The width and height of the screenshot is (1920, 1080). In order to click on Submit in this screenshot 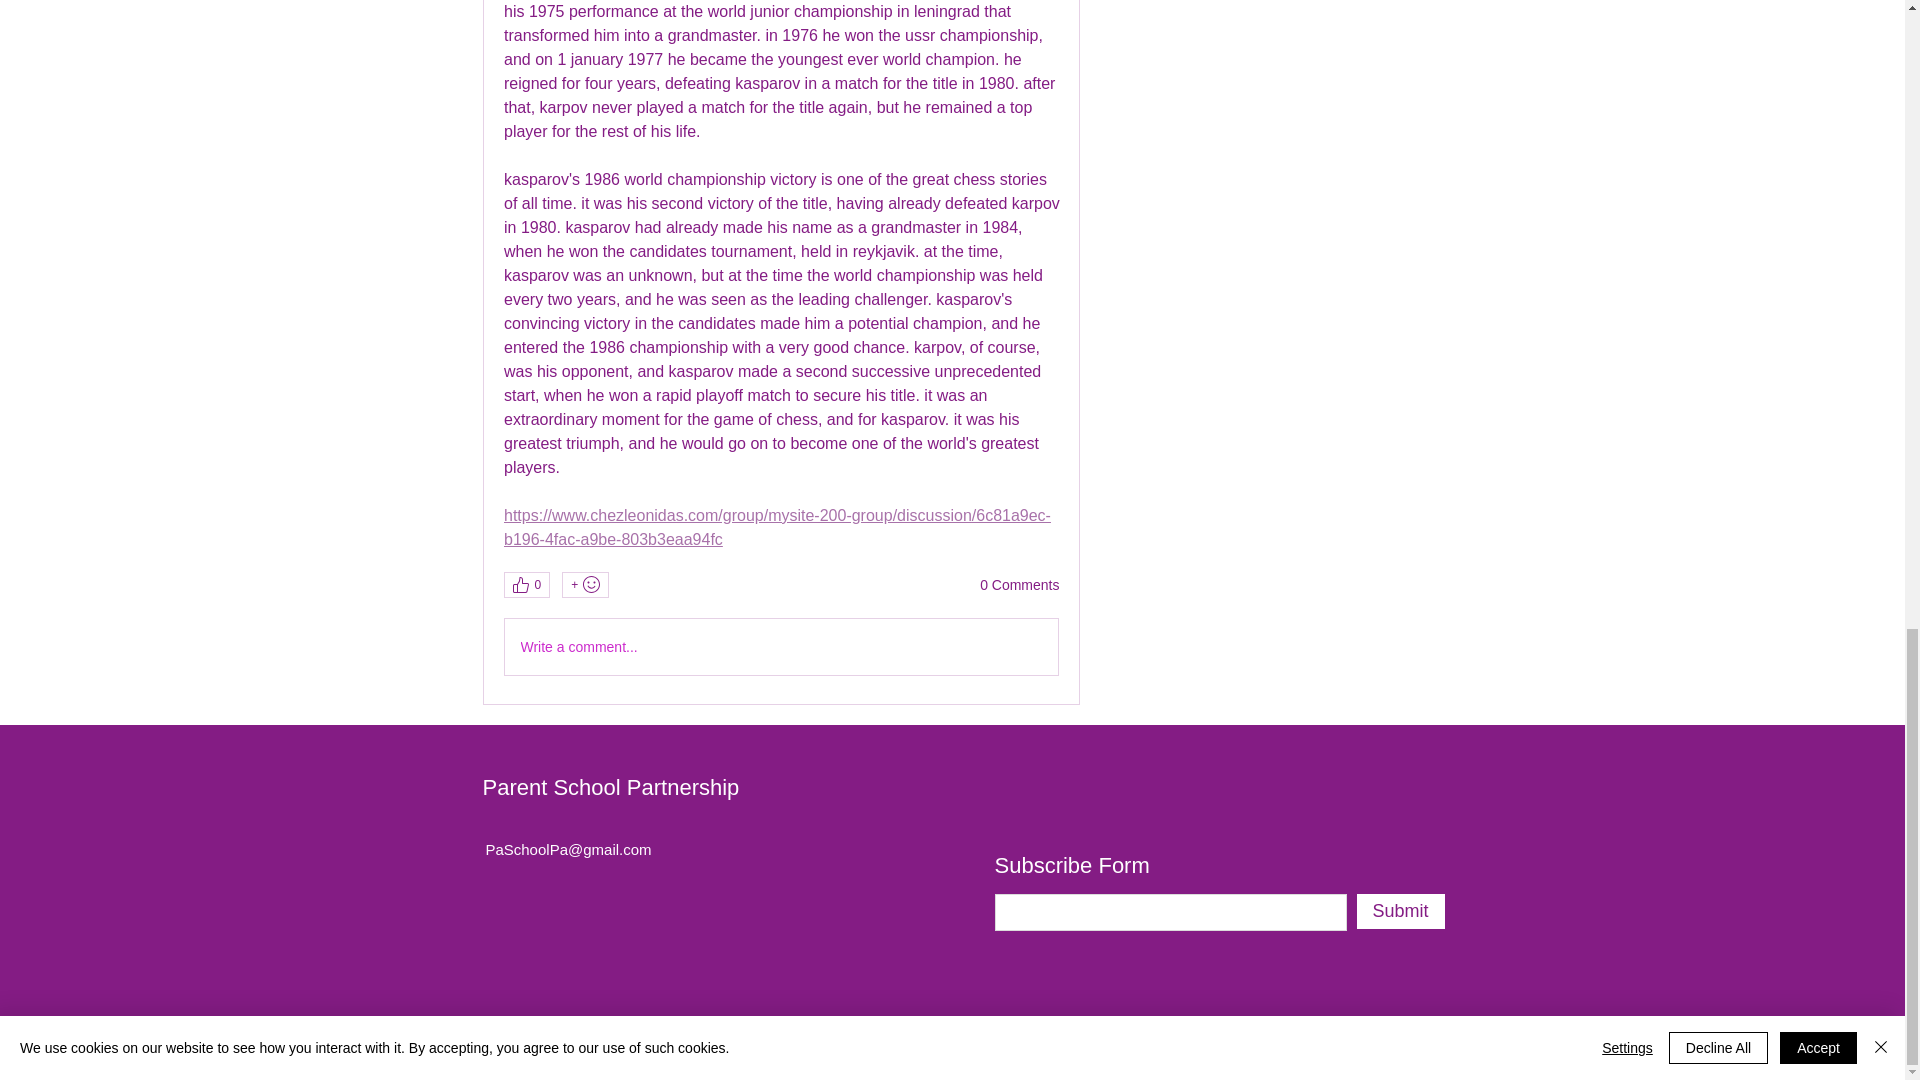, I will do `click(1399, 911)`.